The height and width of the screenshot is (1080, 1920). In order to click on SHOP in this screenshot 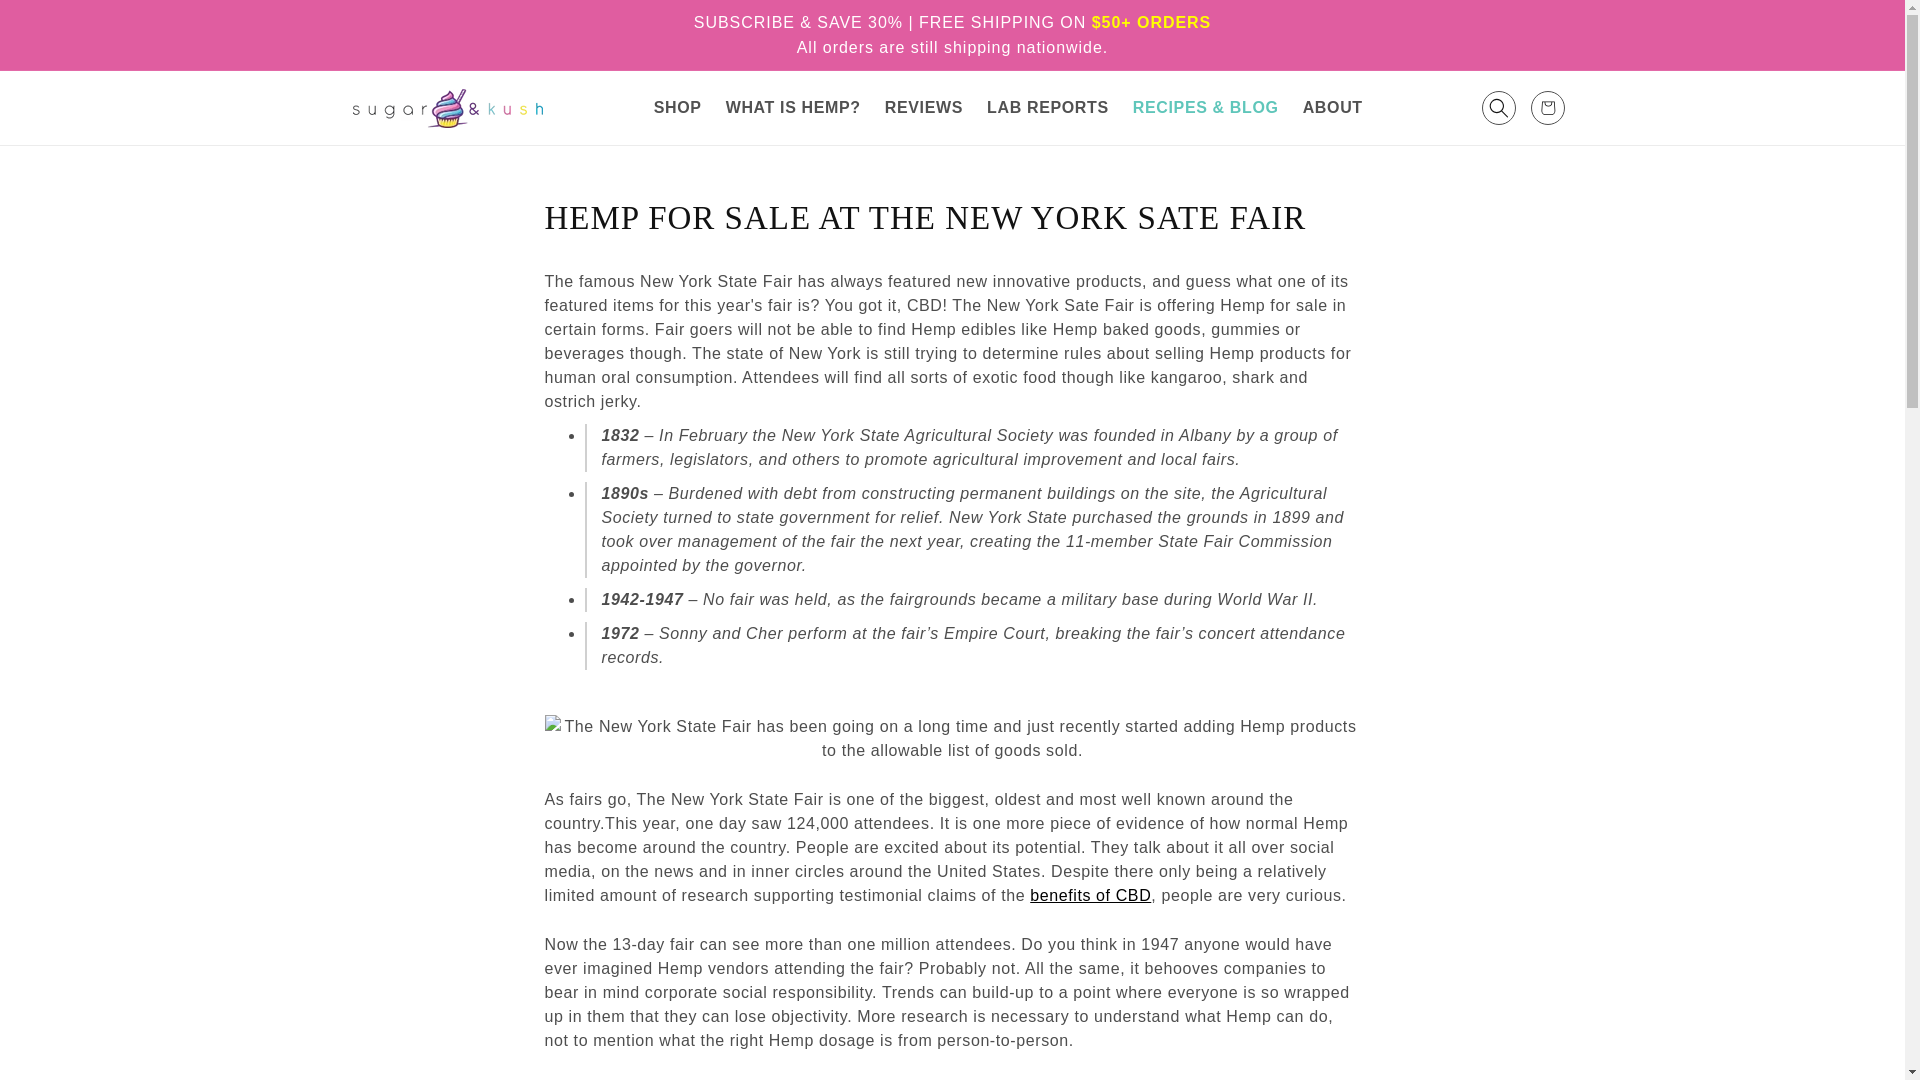, I will do `click(678, 108)`.